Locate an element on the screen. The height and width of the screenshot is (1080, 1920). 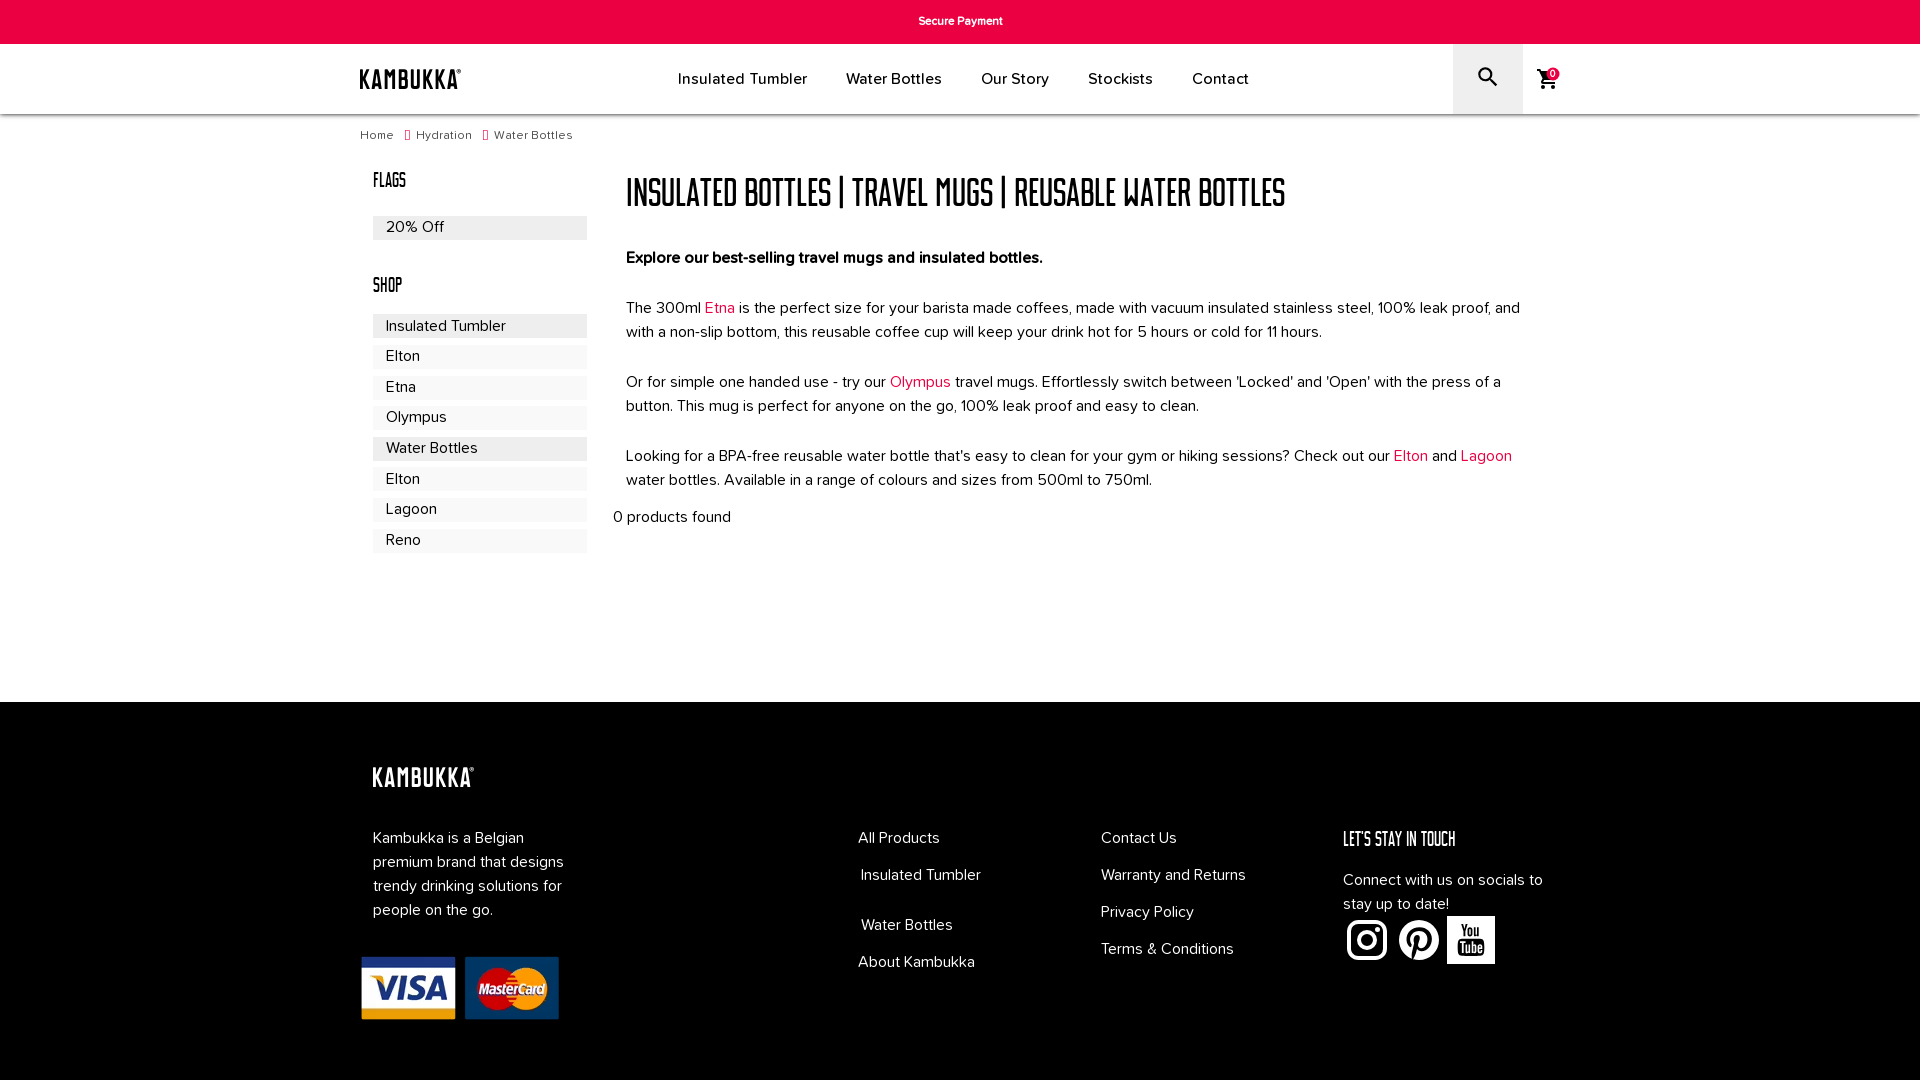
Our Story is located at coordinates (1015, 79).